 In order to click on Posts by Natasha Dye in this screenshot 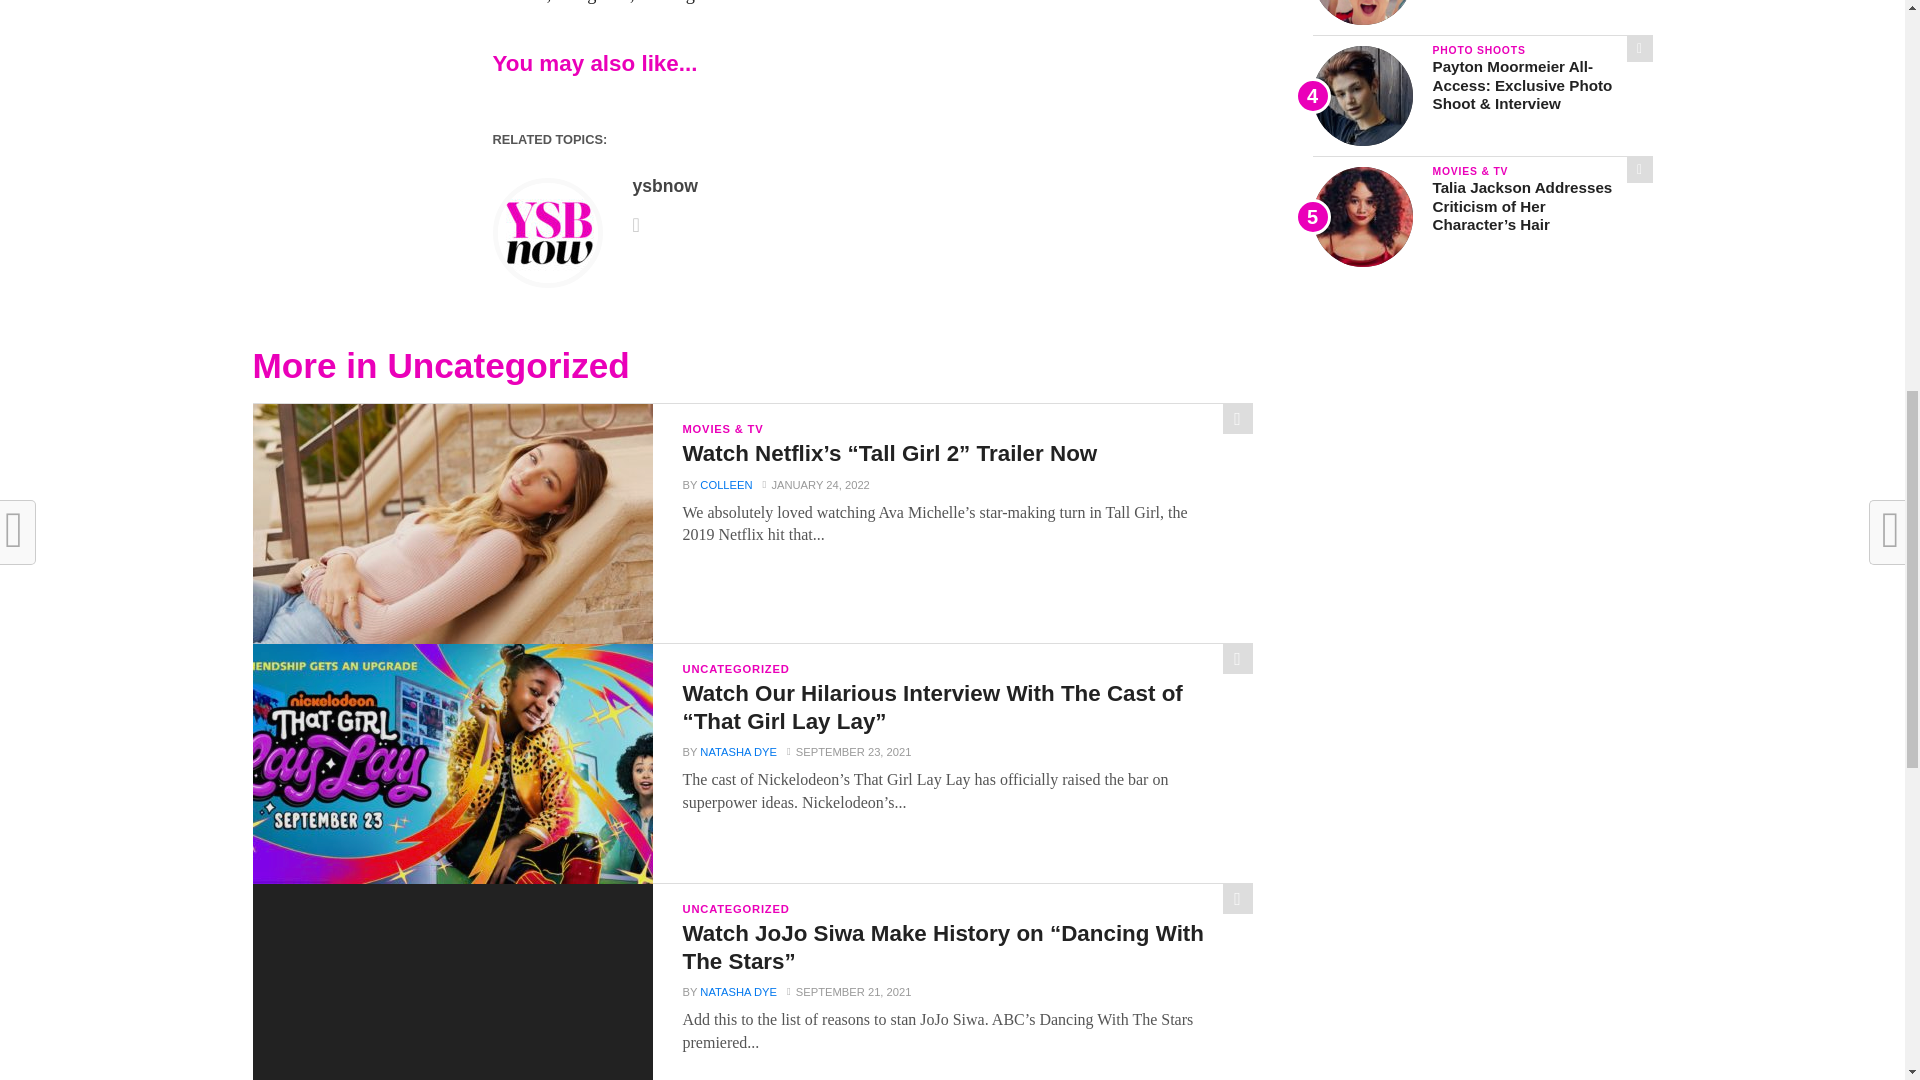, I will do `click(738, 992)`.